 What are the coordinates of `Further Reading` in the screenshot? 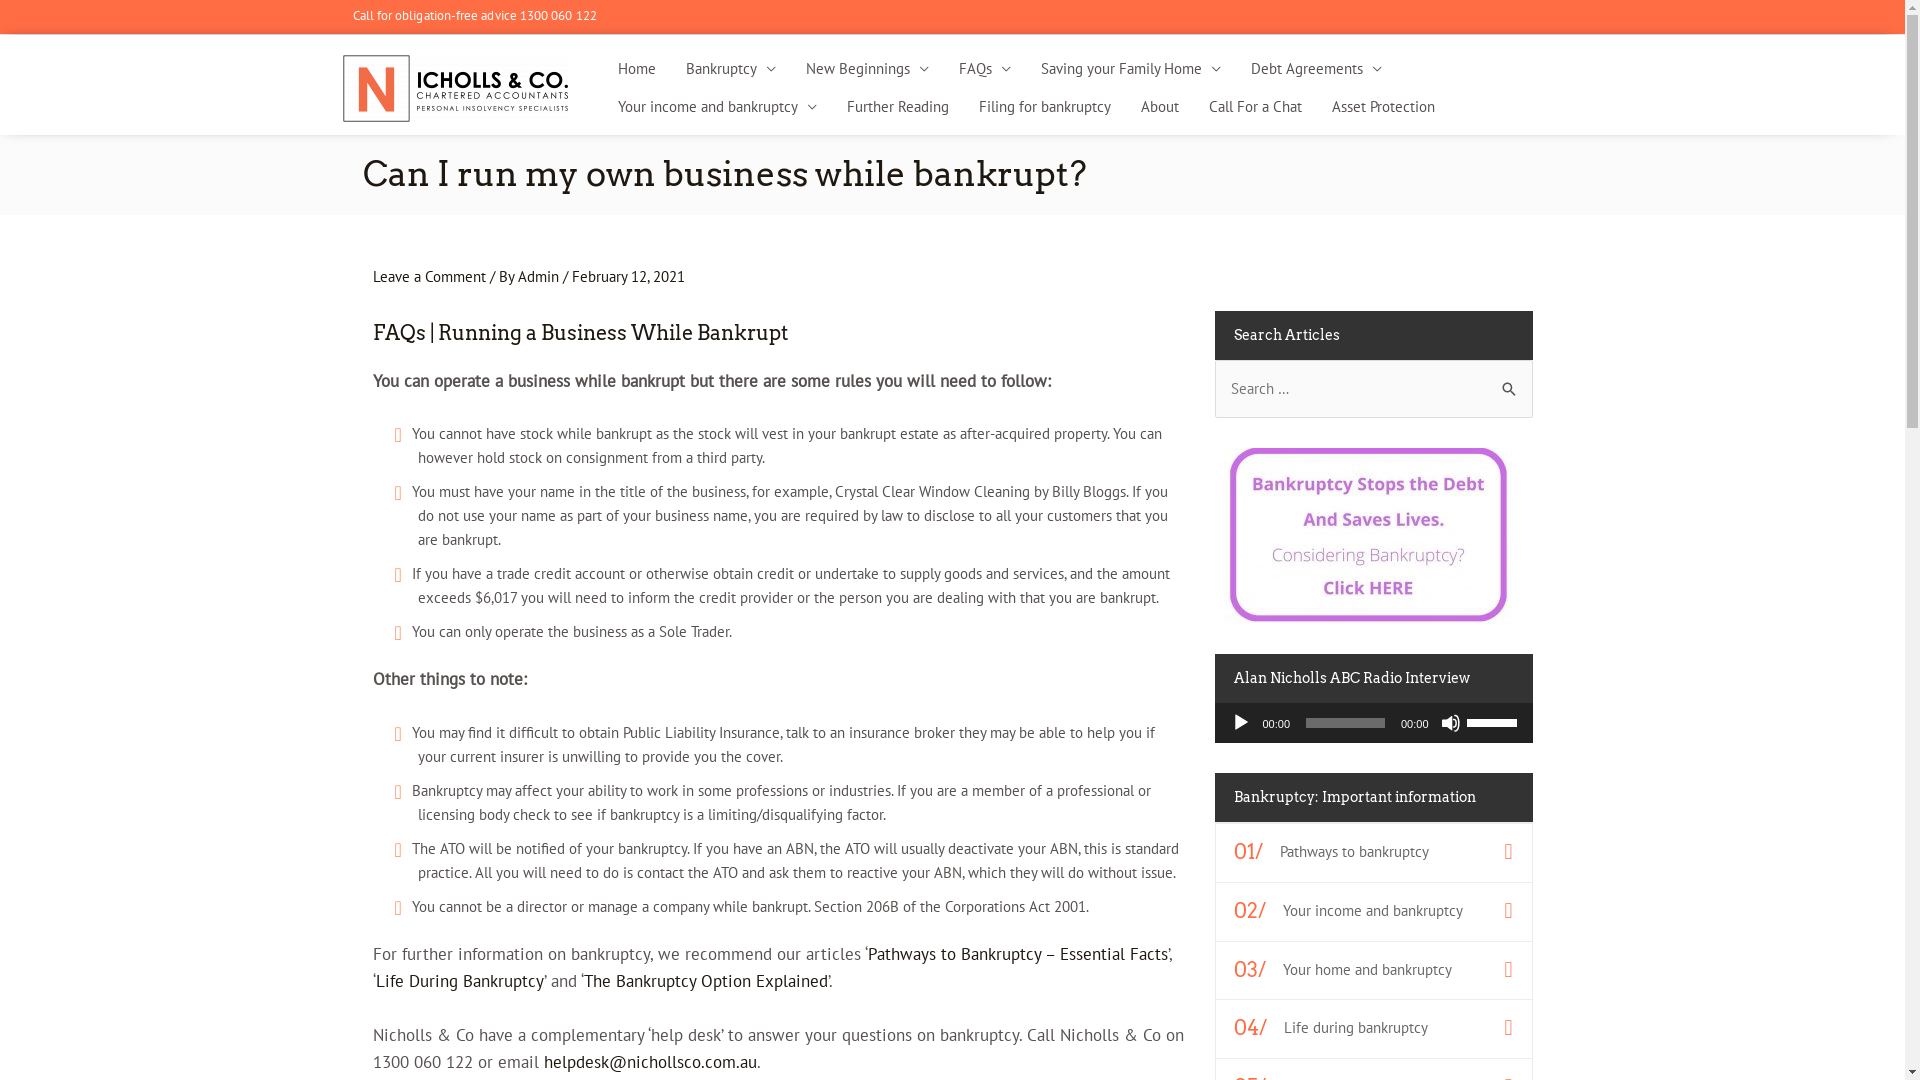 It's located at (898, 107).